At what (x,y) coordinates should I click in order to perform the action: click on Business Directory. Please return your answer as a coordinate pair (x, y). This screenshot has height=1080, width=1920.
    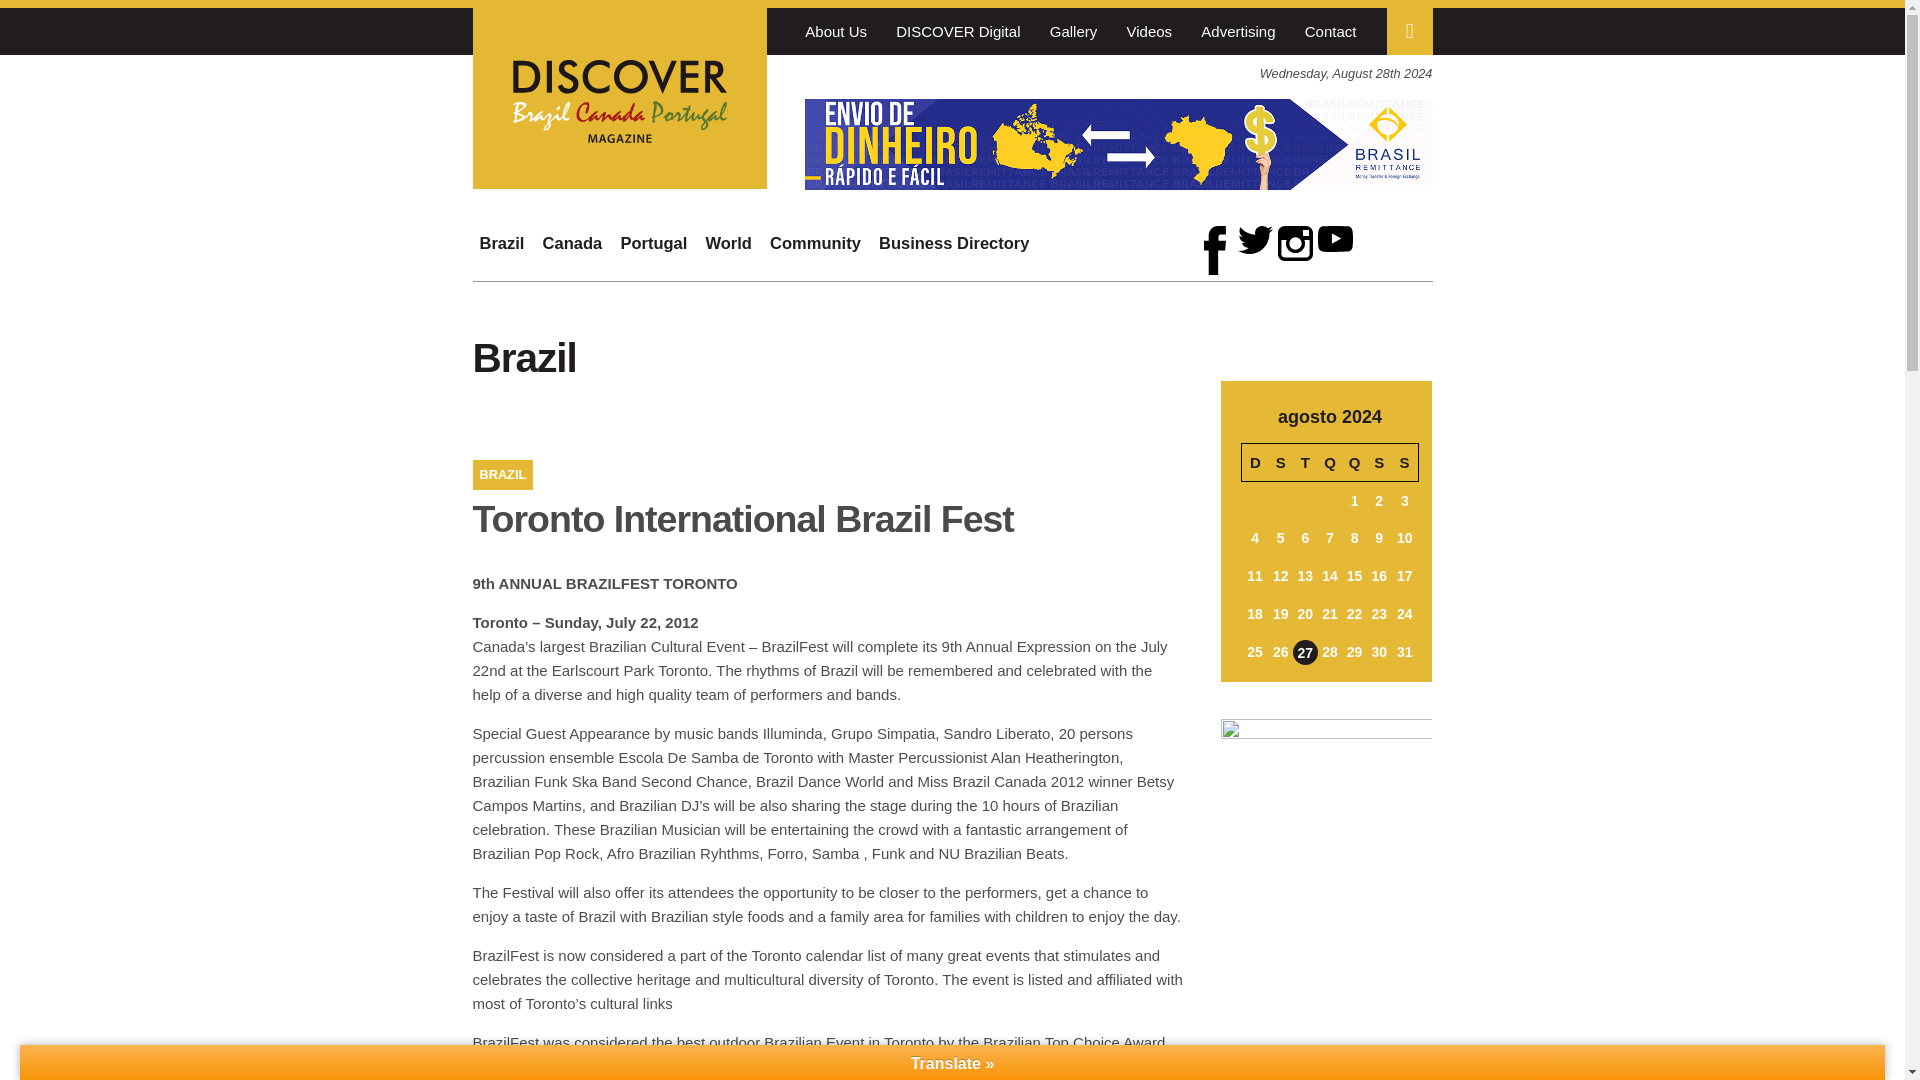
    Looking at the image, I should click on (954, 242).